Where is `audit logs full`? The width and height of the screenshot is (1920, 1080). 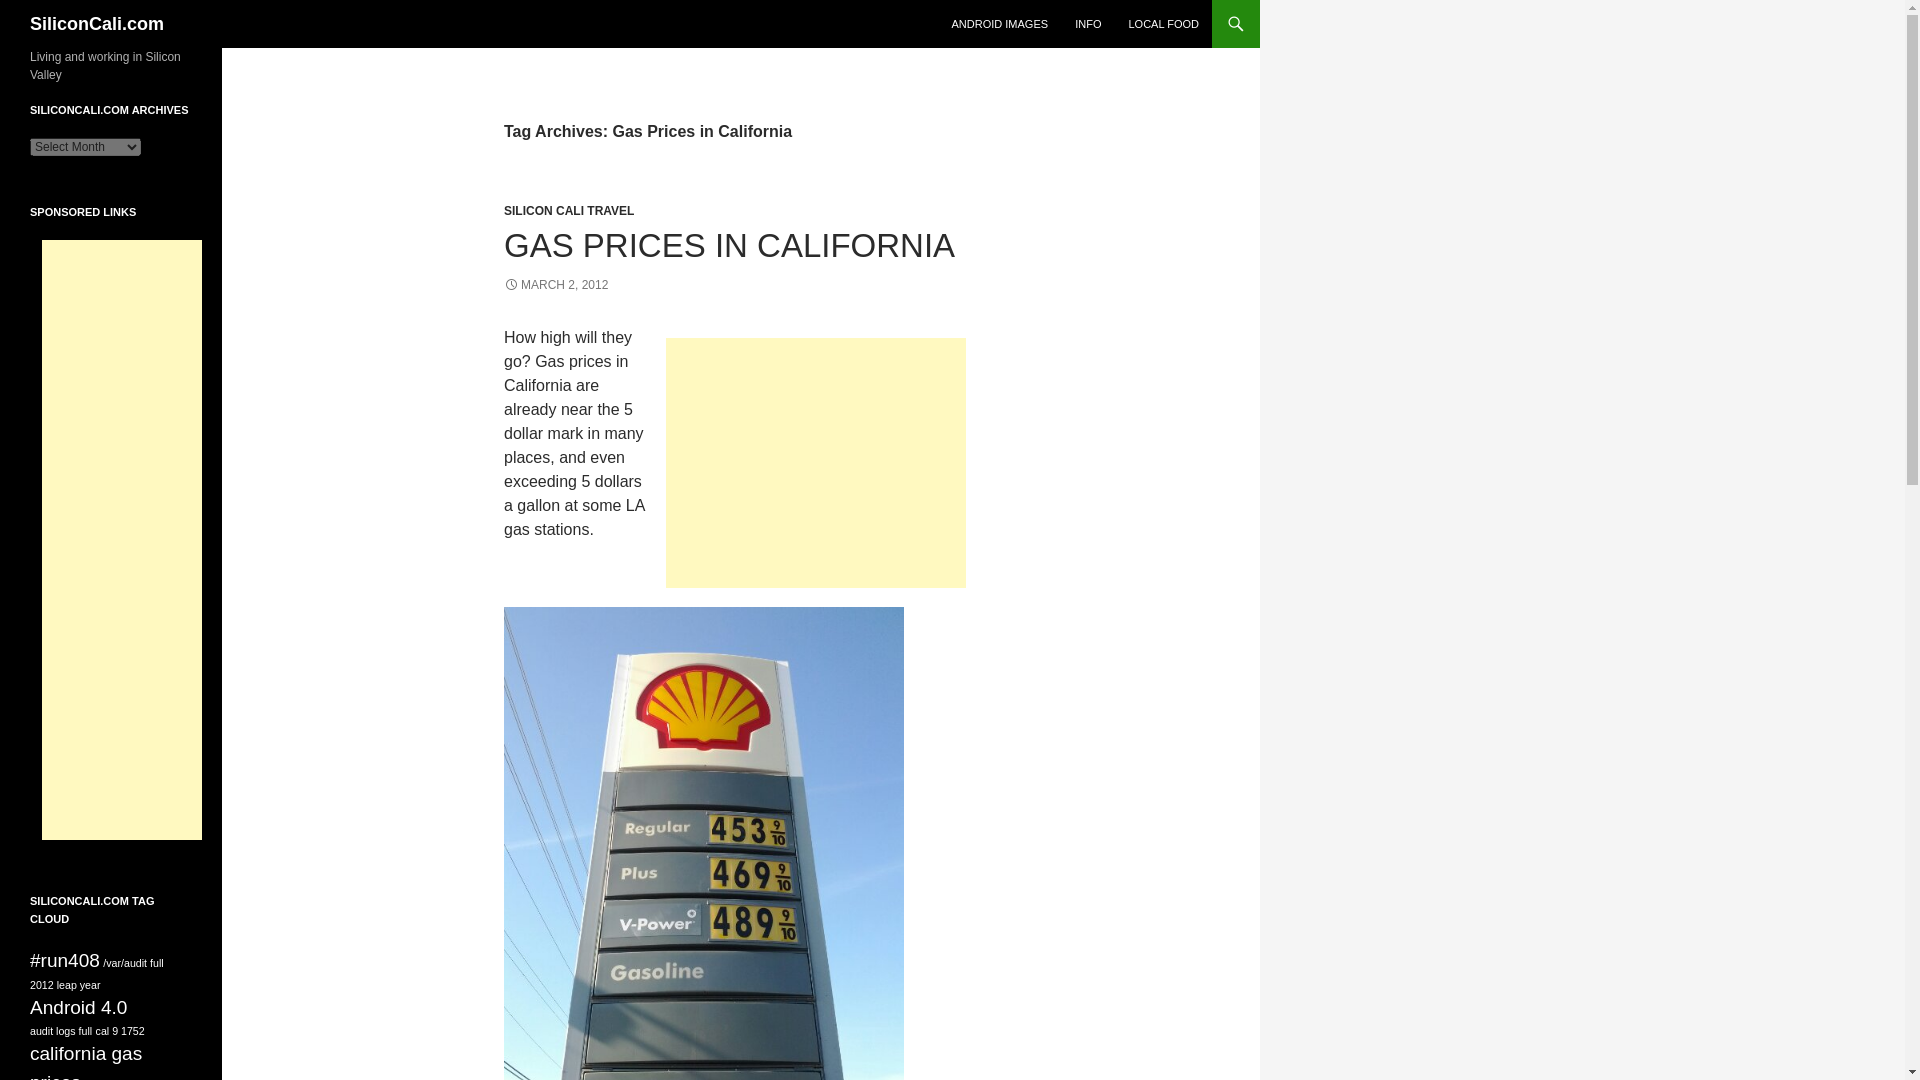 audit logs full is located at coordinates (61, 1030).